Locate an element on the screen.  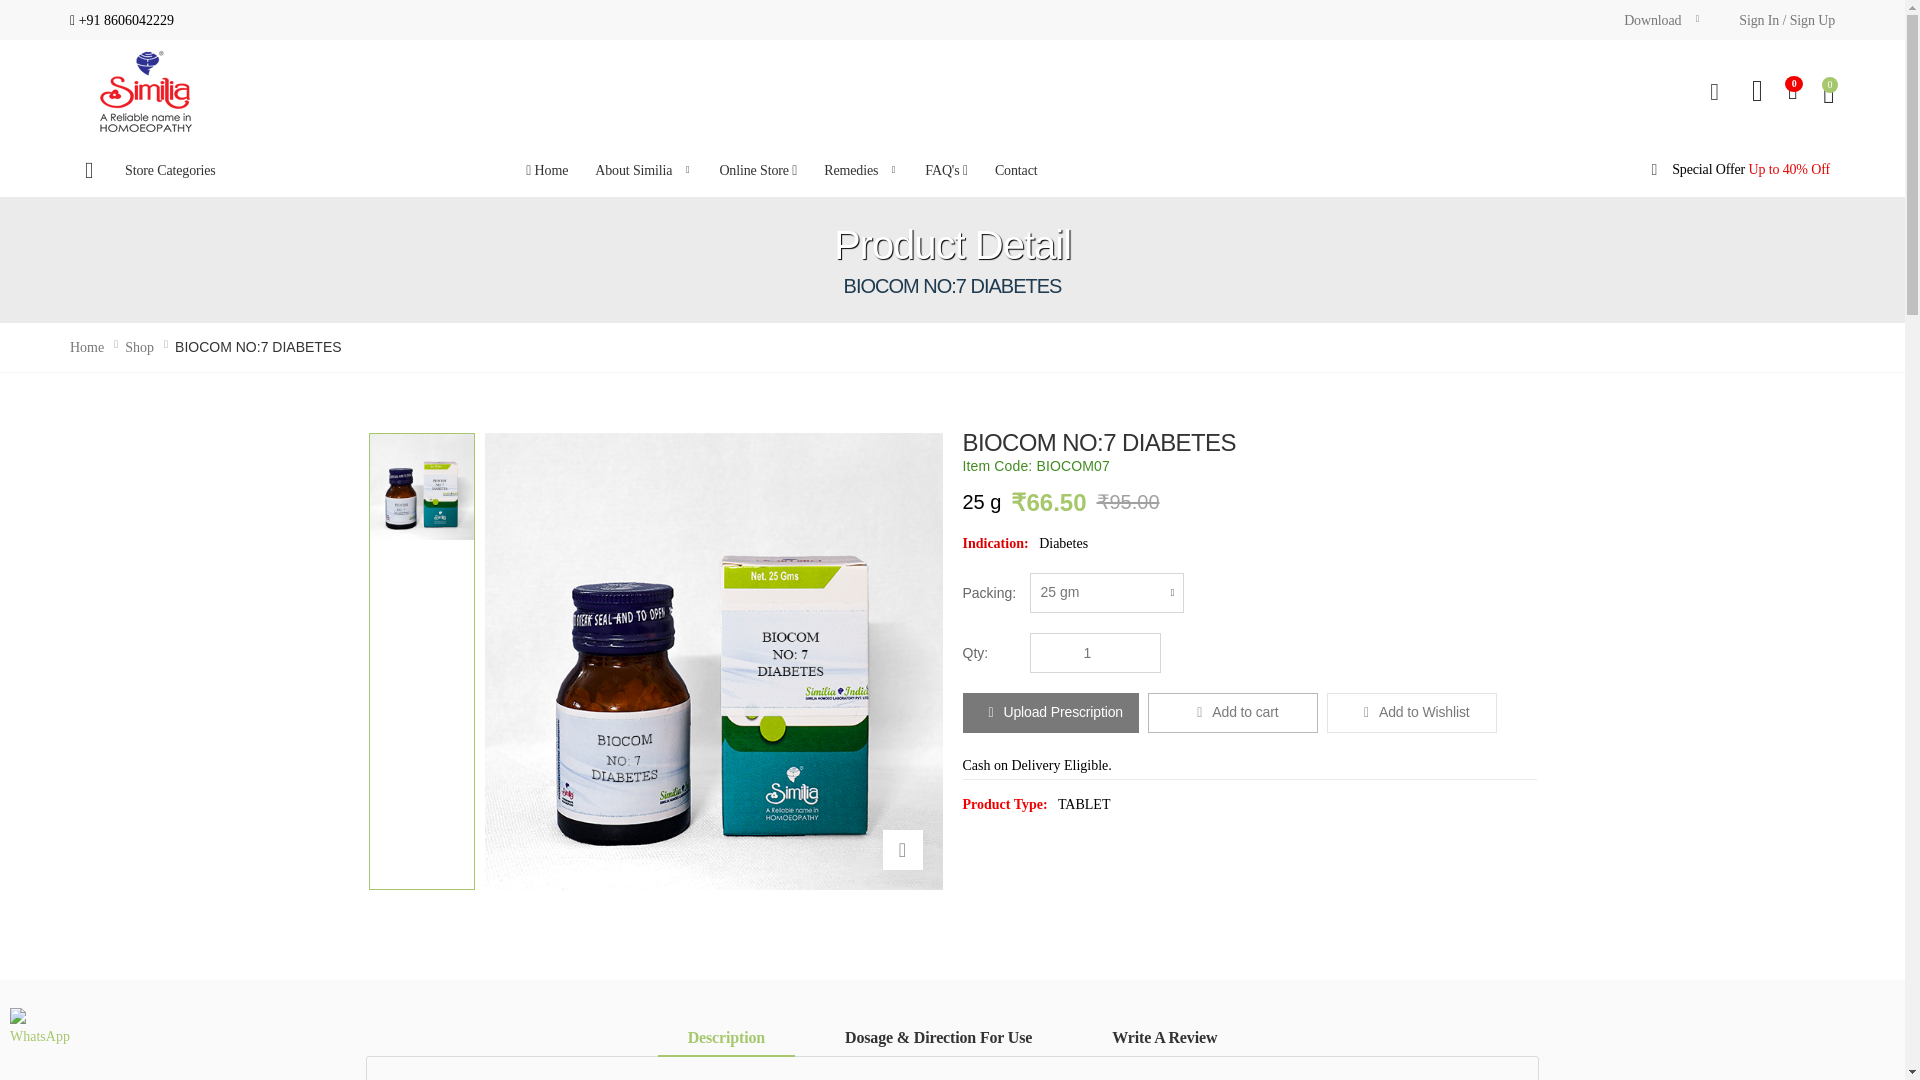
Home is located at coordinates (546, 169).